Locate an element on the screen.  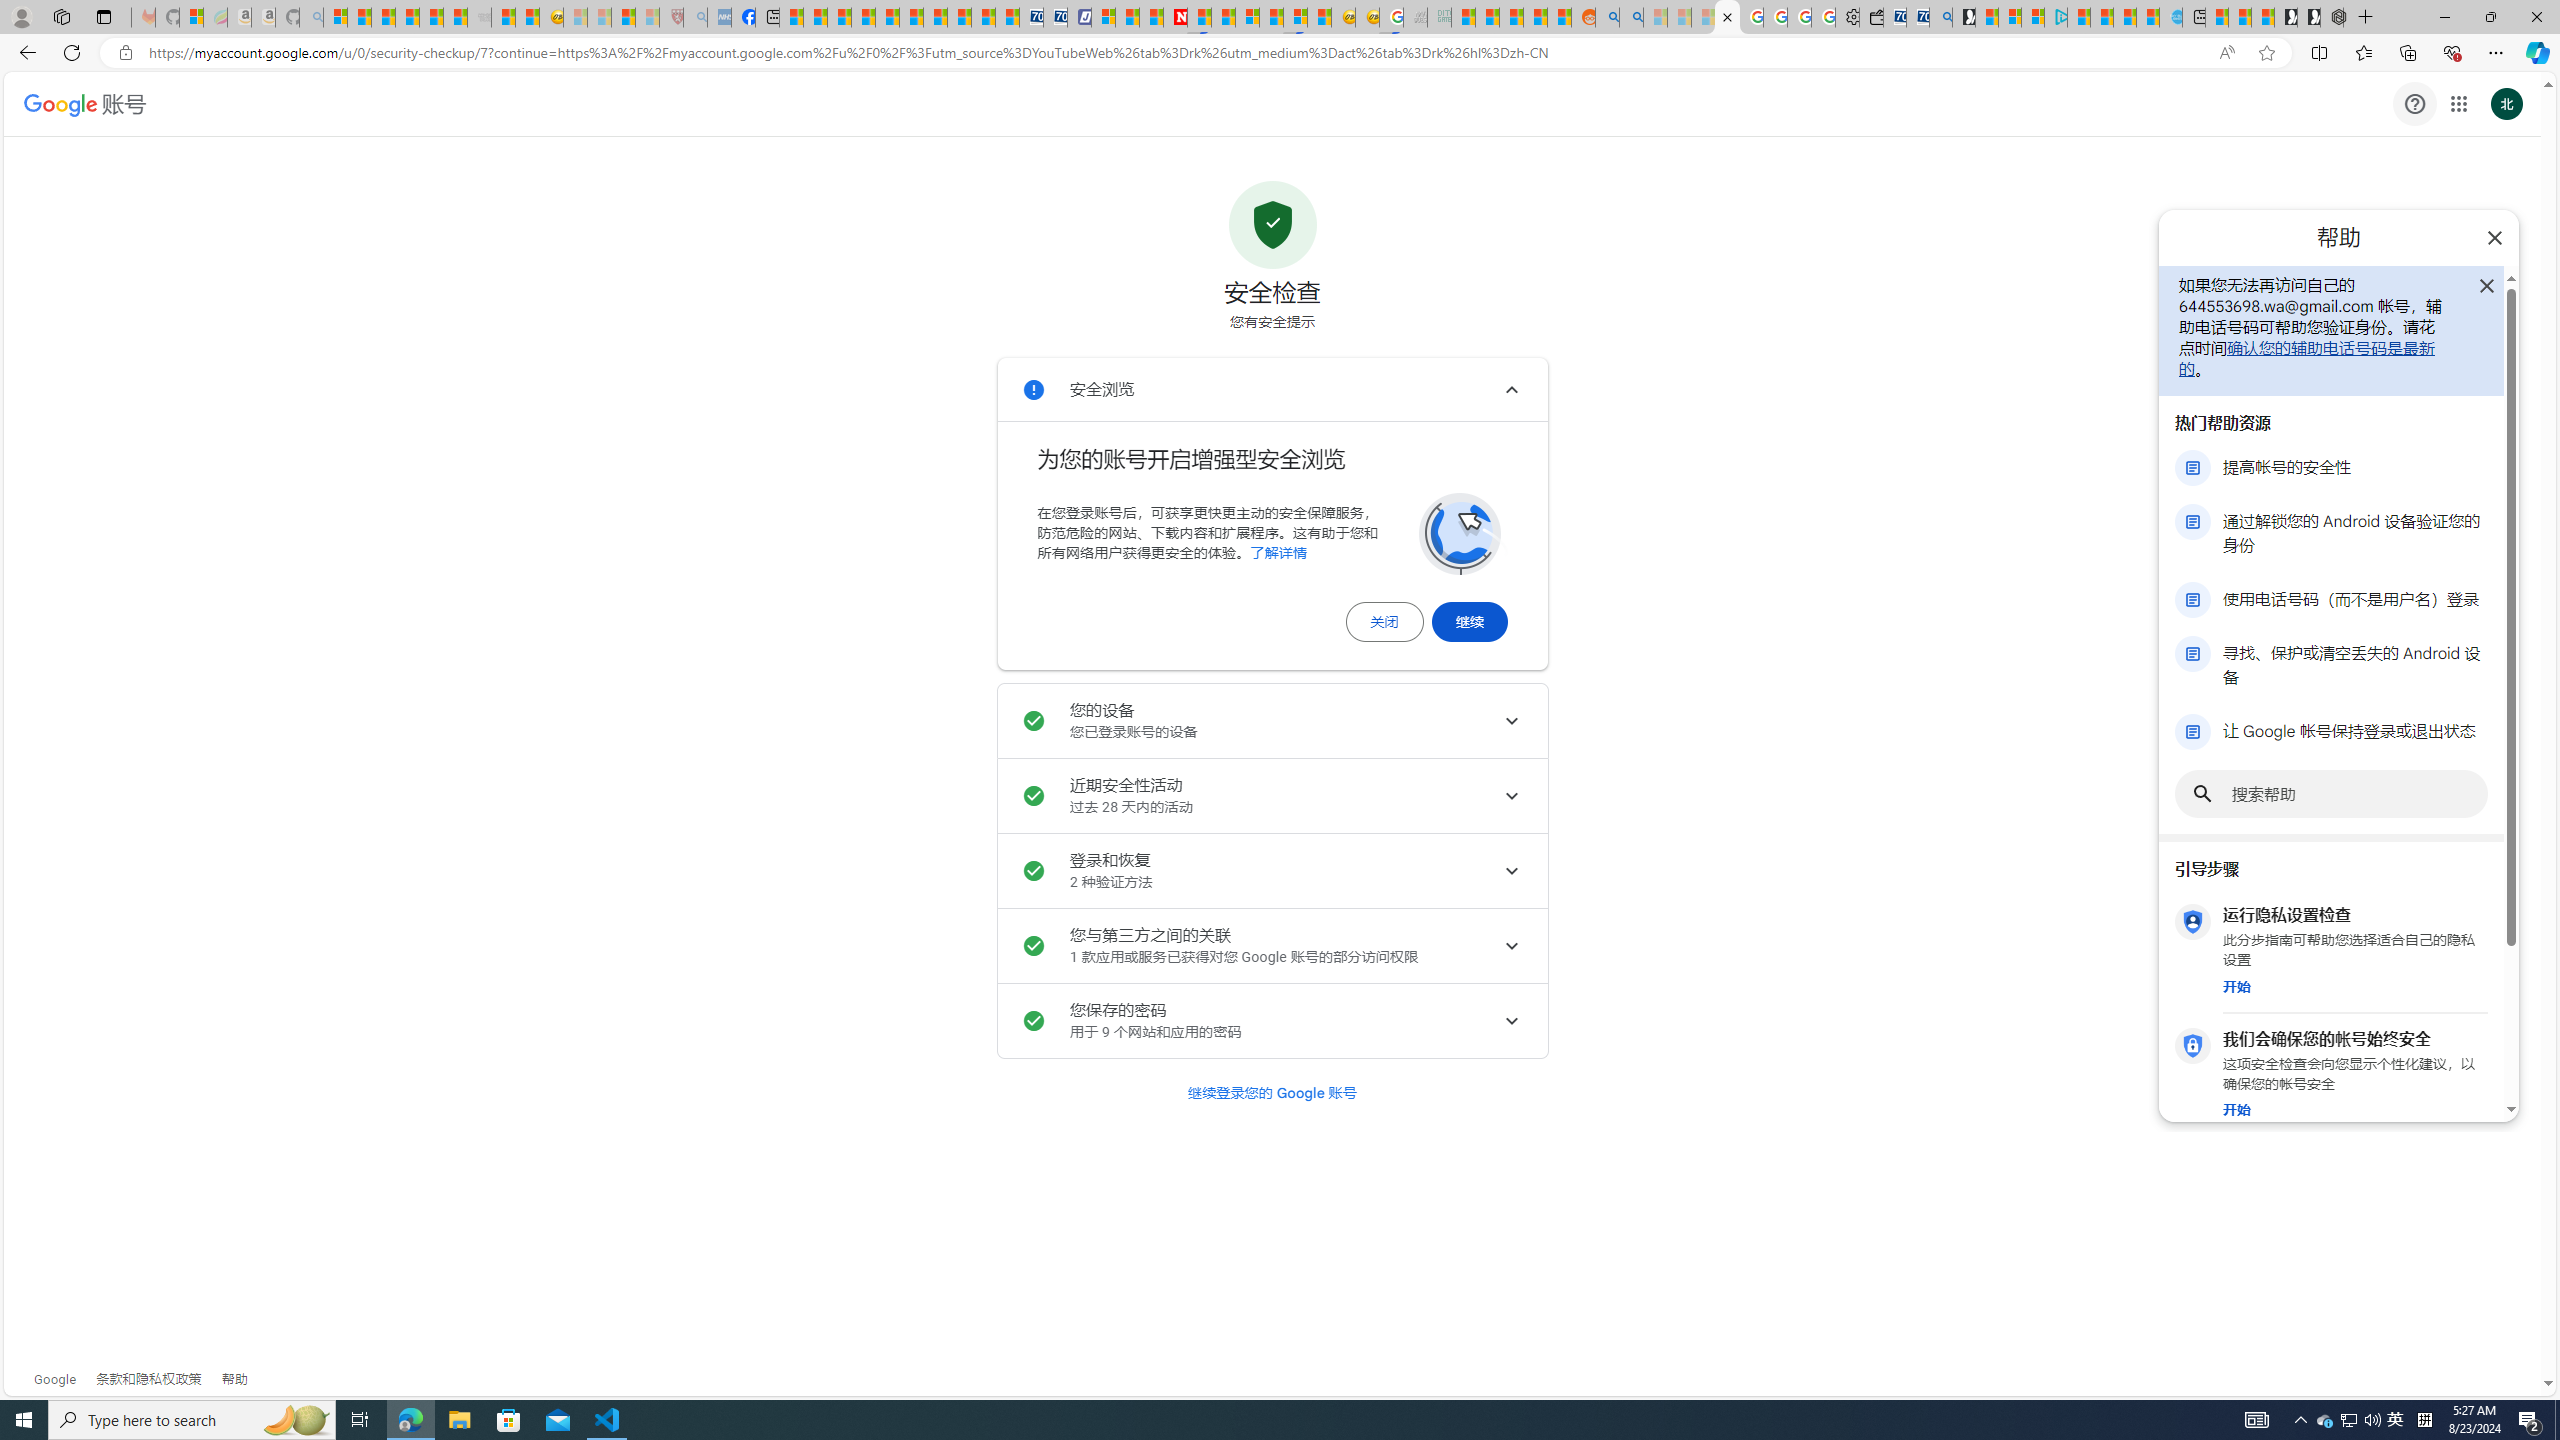
14 Common Myths Debunked By Scientific Facts is located at coordinates (1224, 17).